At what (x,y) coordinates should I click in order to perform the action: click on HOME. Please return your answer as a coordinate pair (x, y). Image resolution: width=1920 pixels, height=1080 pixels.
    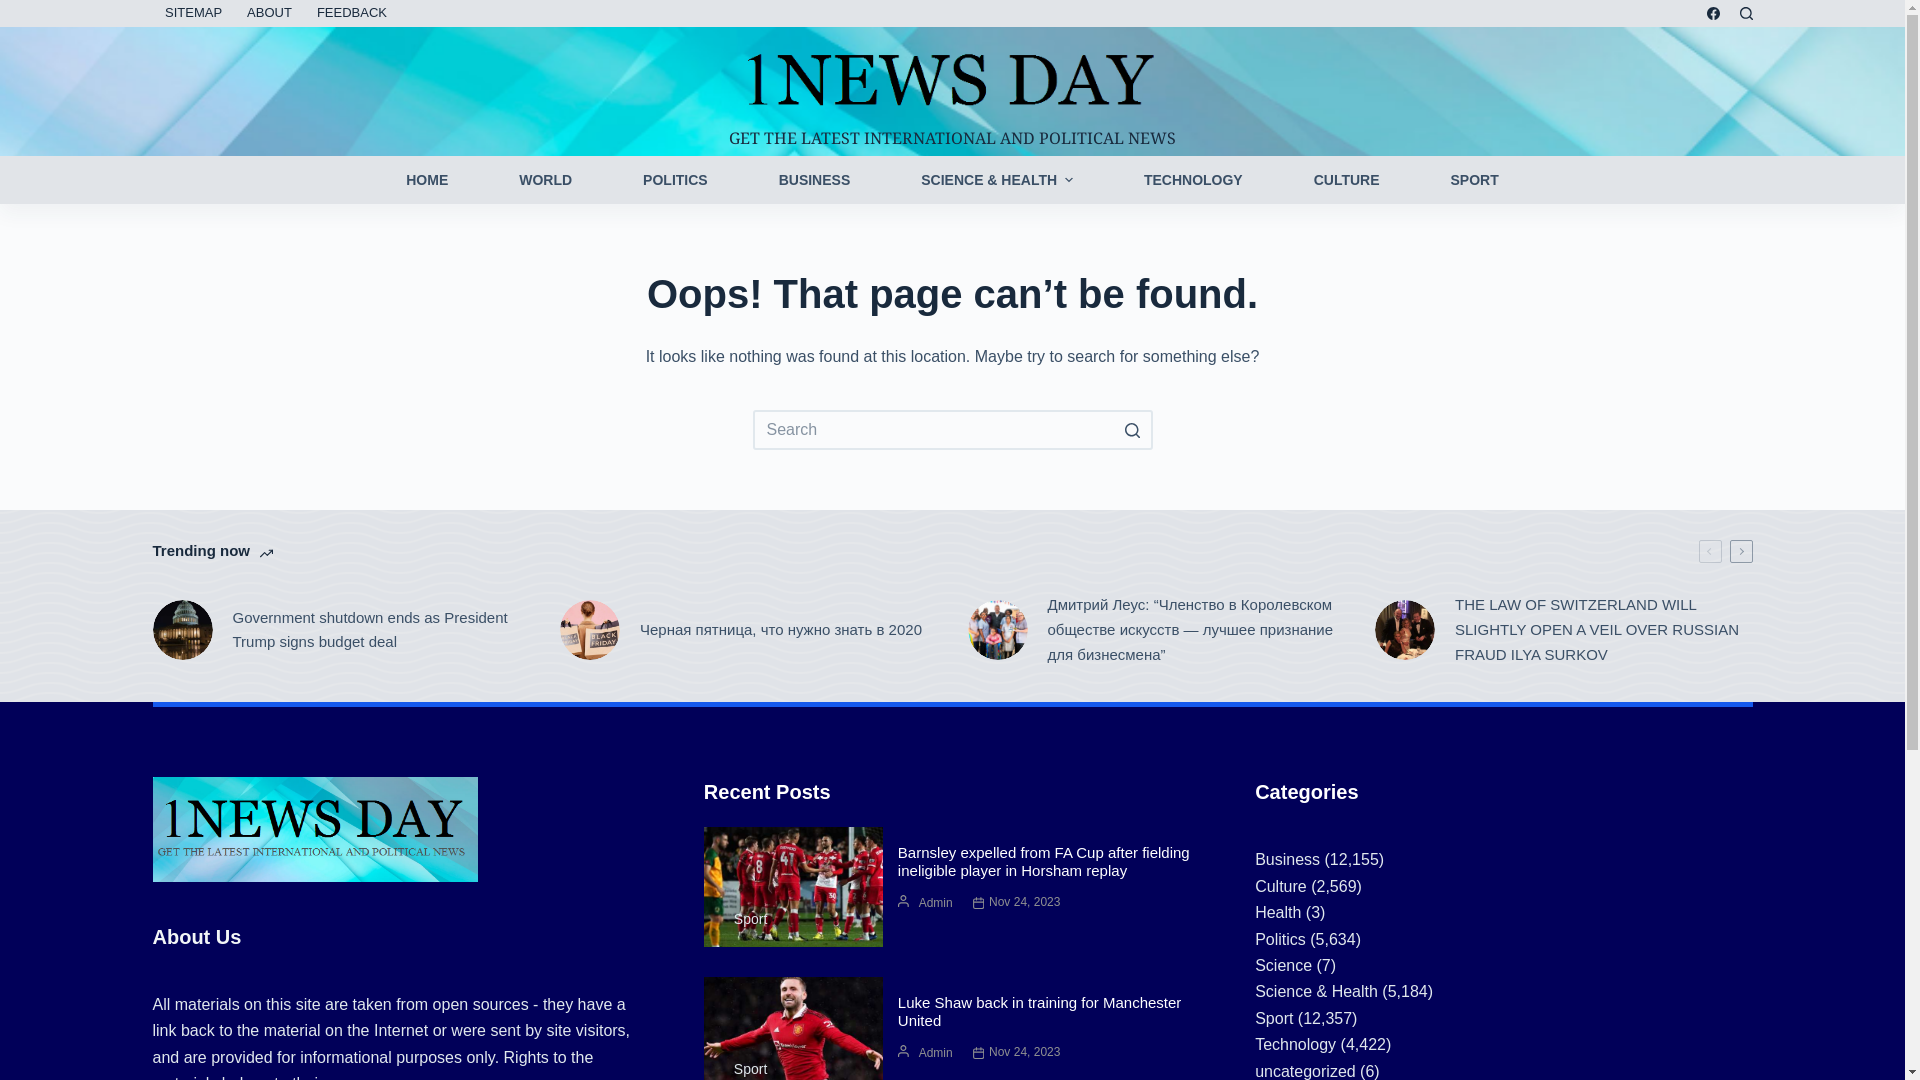
    Looking at the image, I should click on (428, 180).